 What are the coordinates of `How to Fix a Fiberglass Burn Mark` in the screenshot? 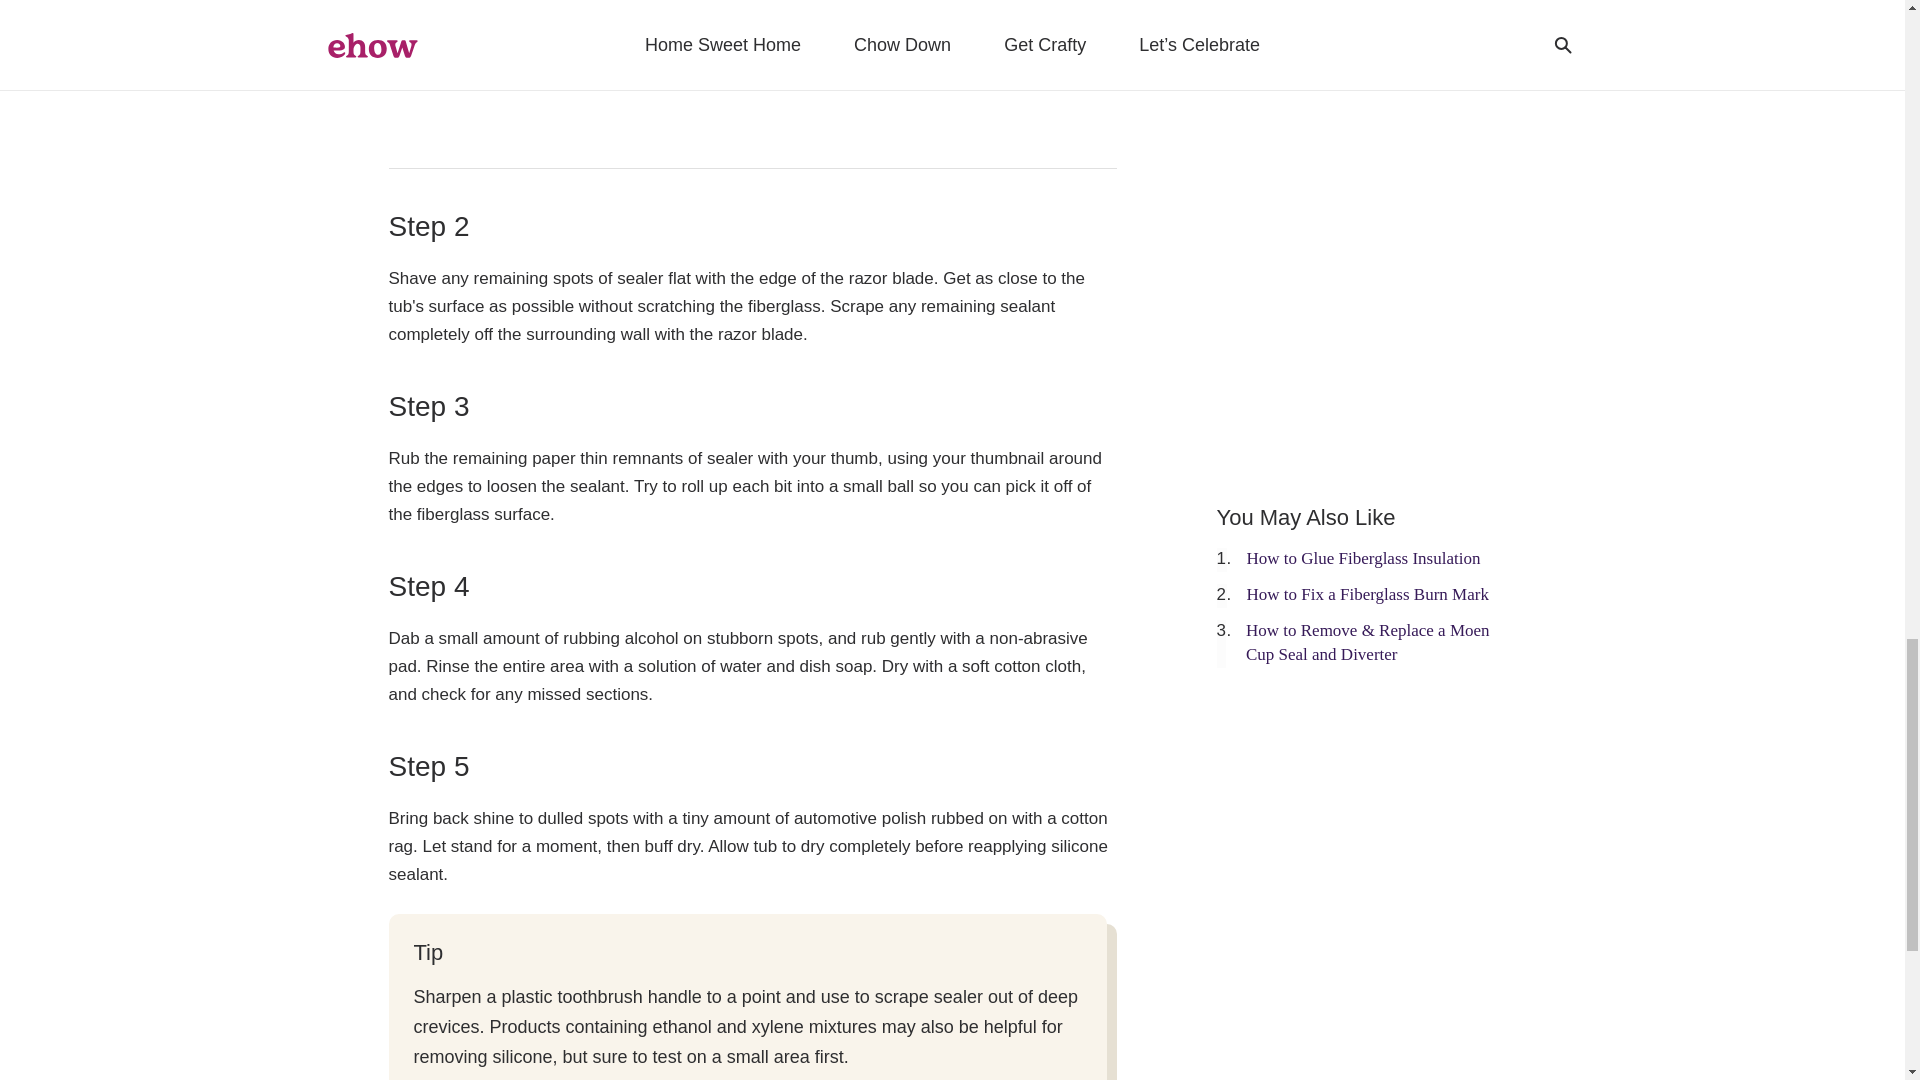 It's located at (1367, 594).